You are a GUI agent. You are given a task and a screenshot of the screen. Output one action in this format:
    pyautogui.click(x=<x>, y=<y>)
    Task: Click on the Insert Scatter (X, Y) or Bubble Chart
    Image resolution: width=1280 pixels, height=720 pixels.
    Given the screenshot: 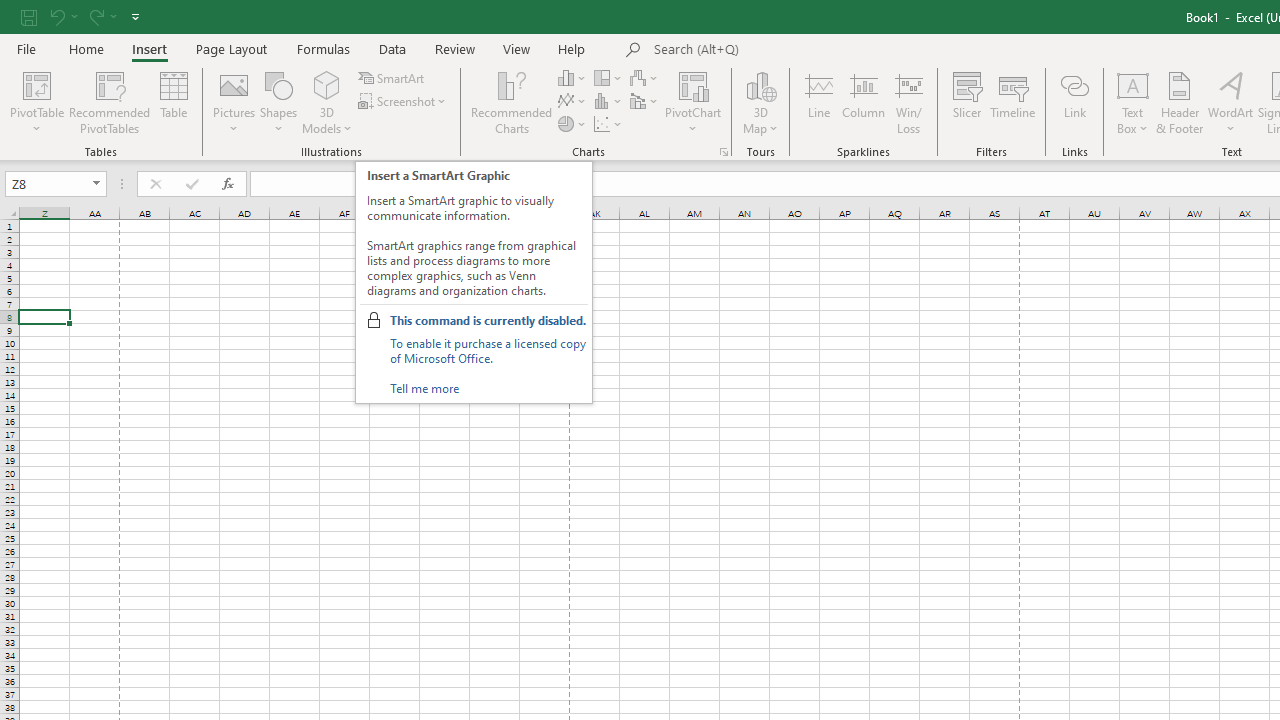 What is the action you would take?
    pyautogui.click(x=609, y=124)
    